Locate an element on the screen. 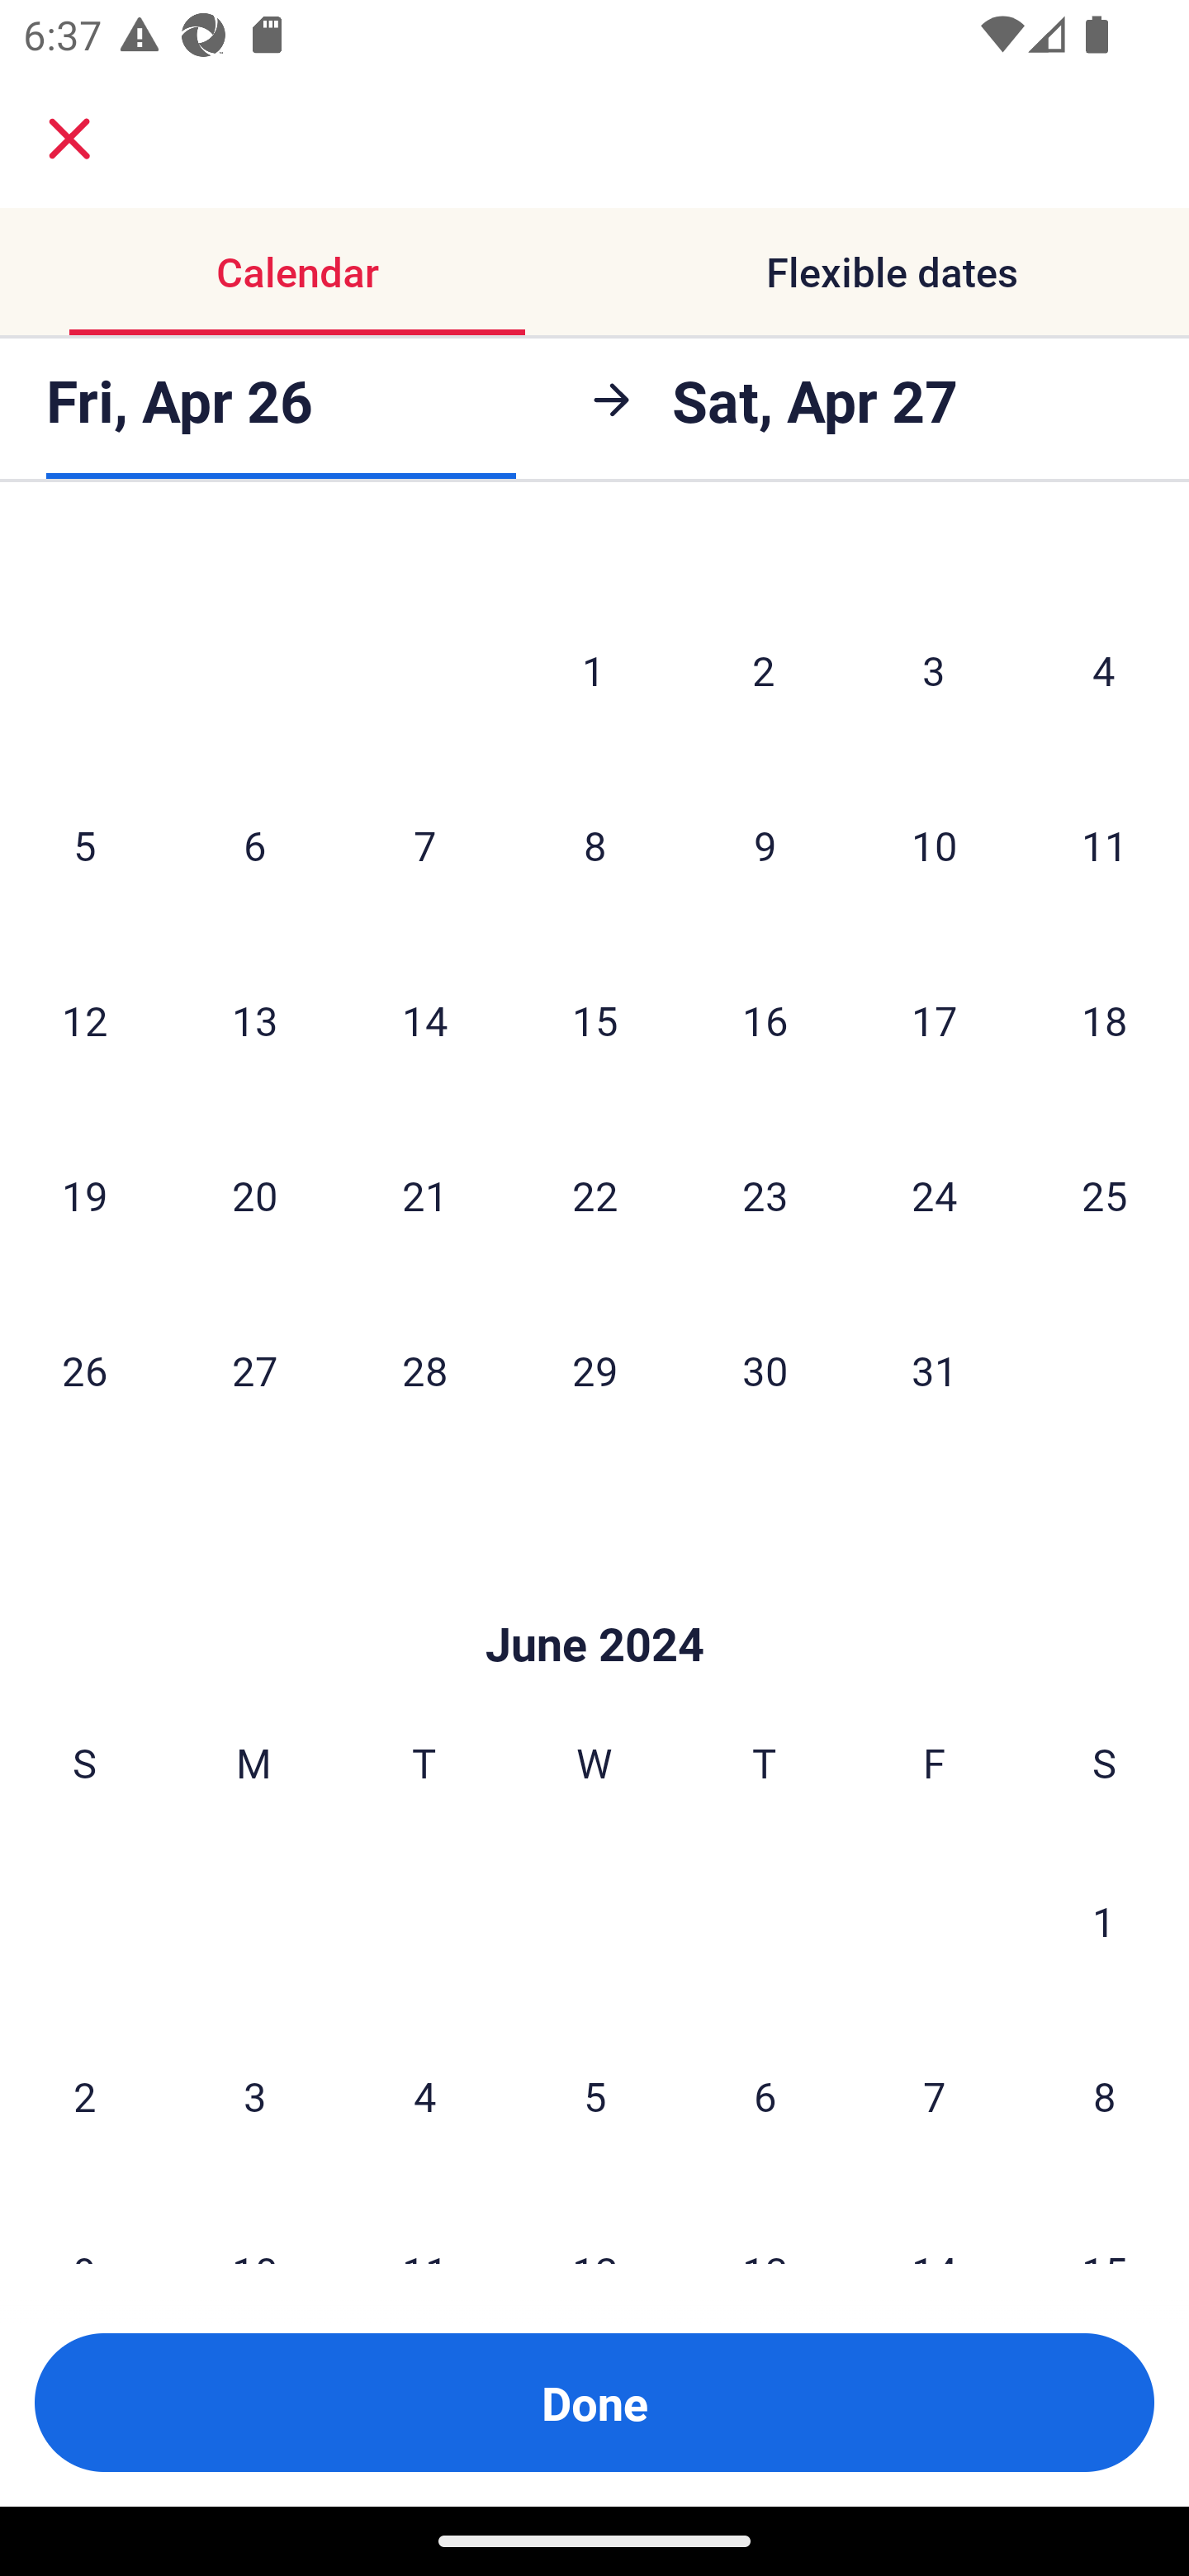  19 Sunday, May 19, 2024 is located at coordinates (84, 1195).